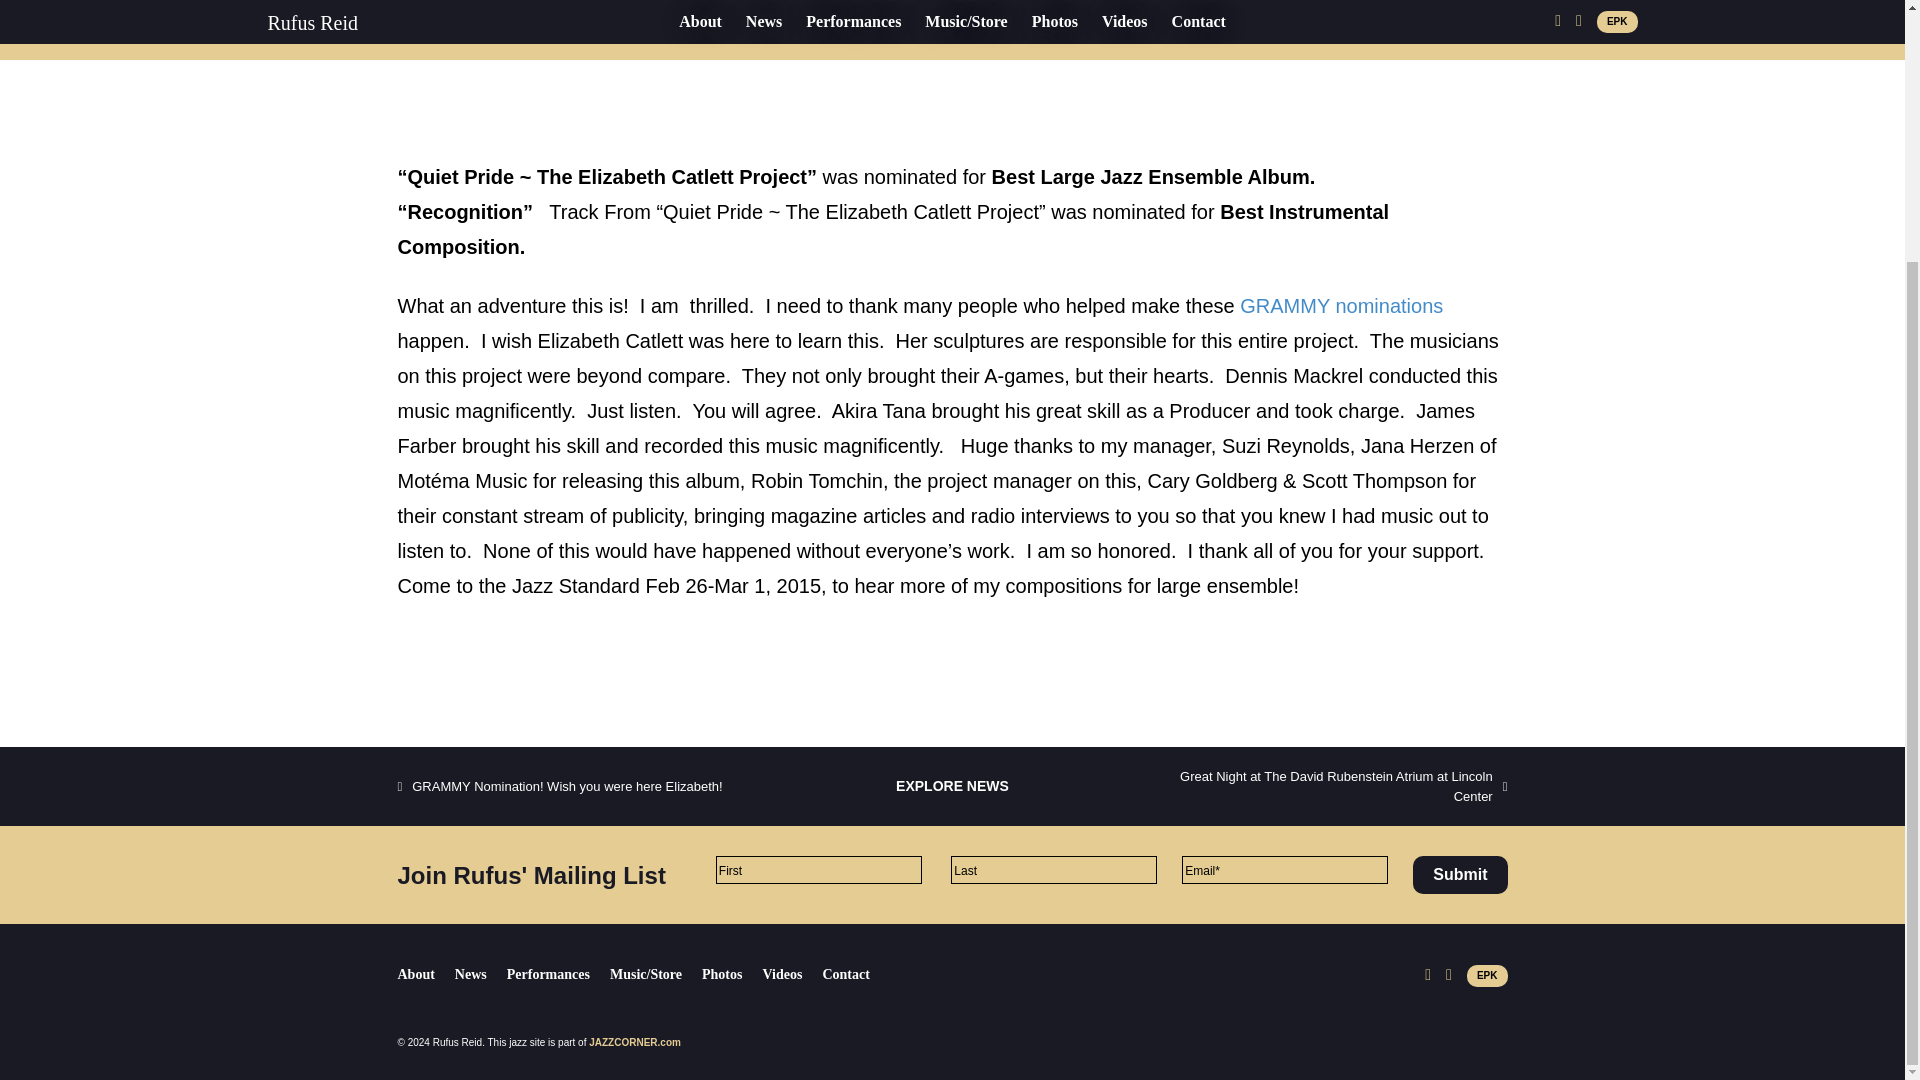  I want to click on Performances, so click(558, 974).